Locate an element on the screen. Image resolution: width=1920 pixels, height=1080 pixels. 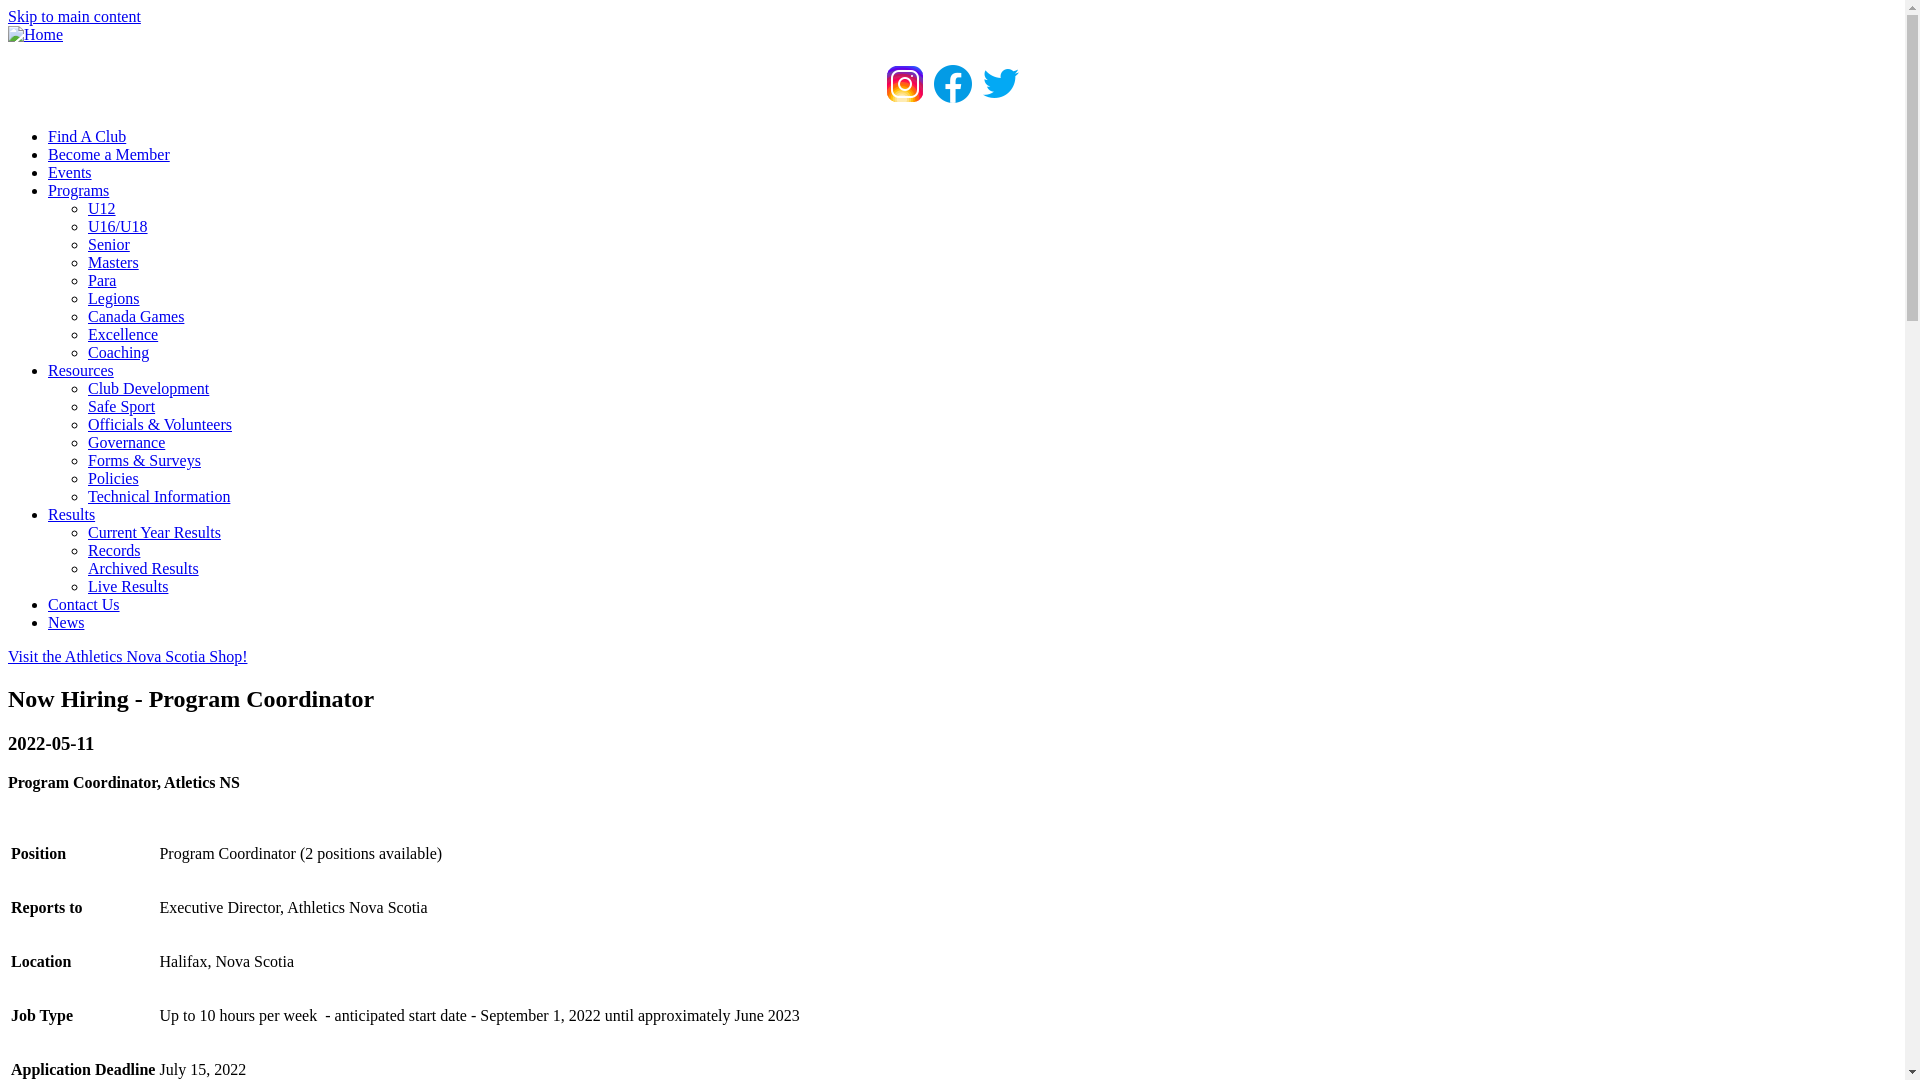
Contact Us is located at coordinates (84, 604).